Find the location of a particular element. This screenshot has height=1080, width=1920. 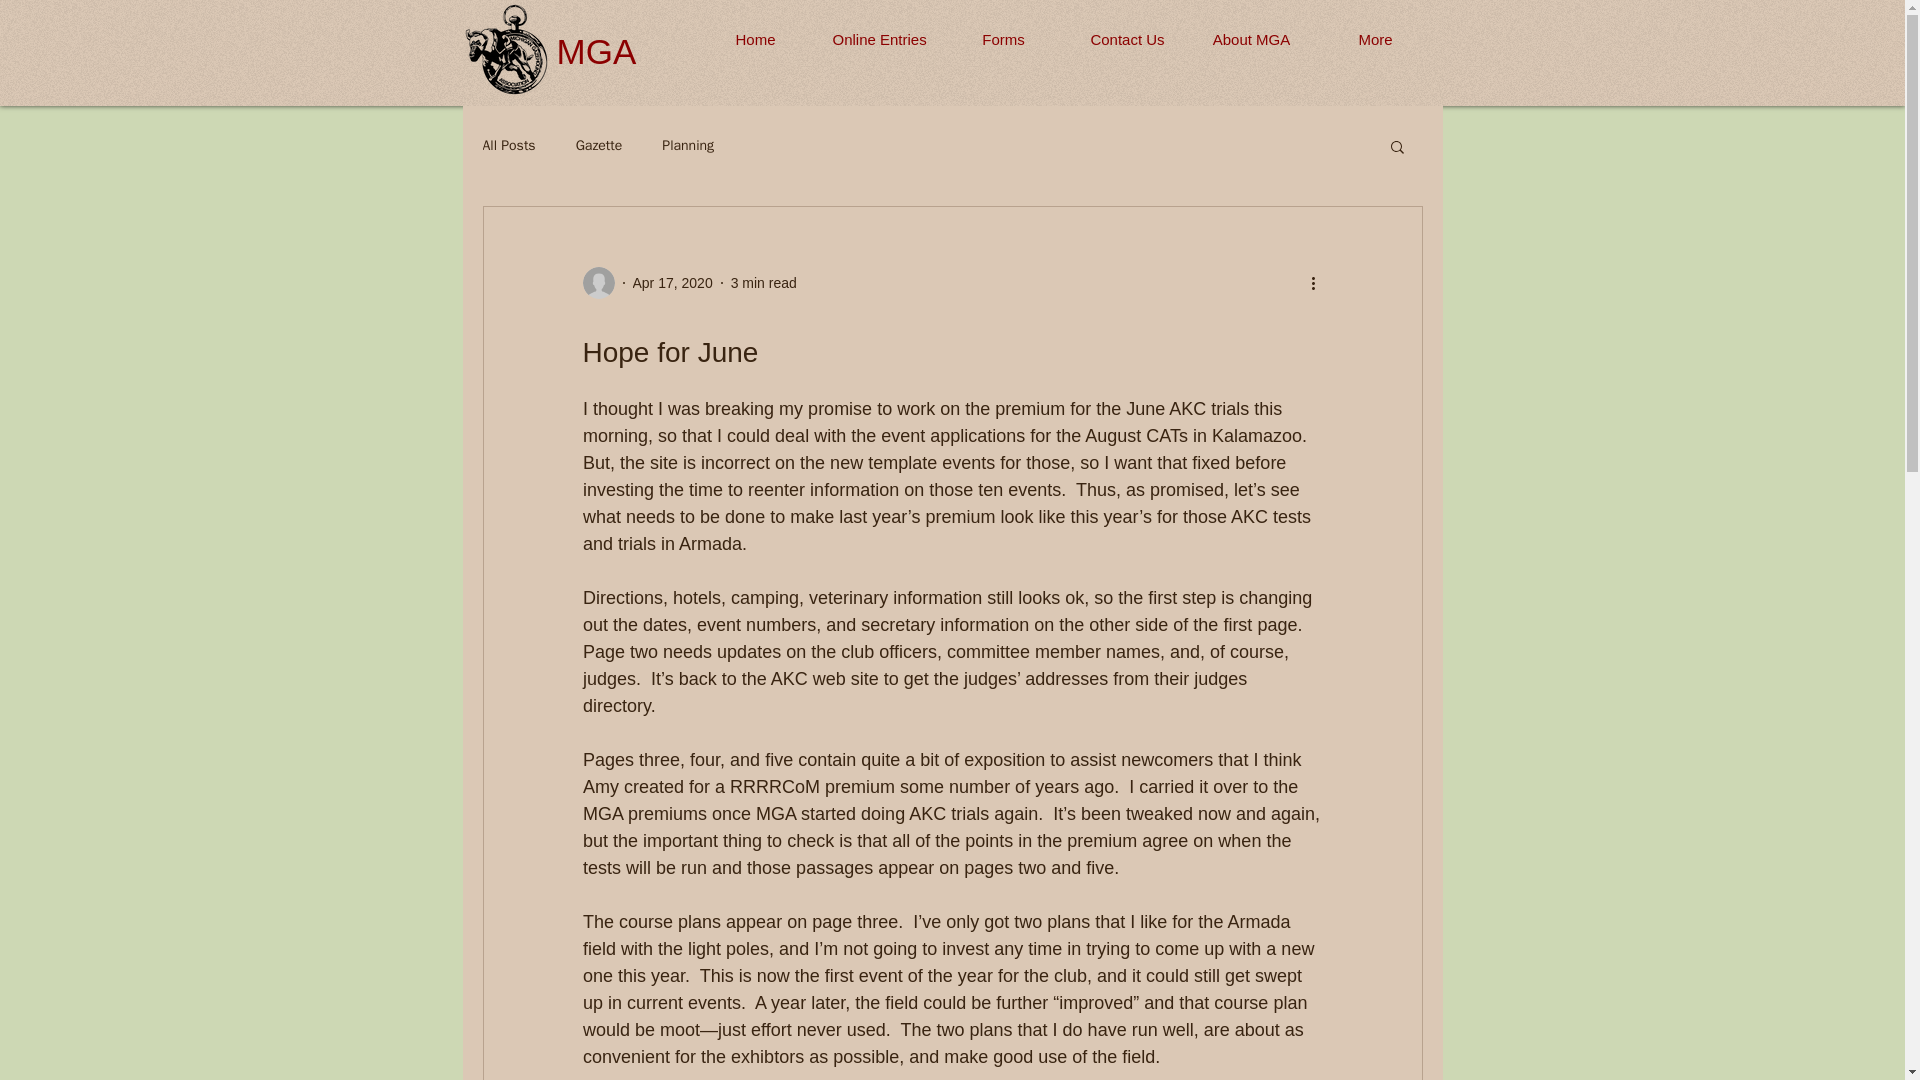

Apr 17, 2020 is located at coordinates (672, 282).